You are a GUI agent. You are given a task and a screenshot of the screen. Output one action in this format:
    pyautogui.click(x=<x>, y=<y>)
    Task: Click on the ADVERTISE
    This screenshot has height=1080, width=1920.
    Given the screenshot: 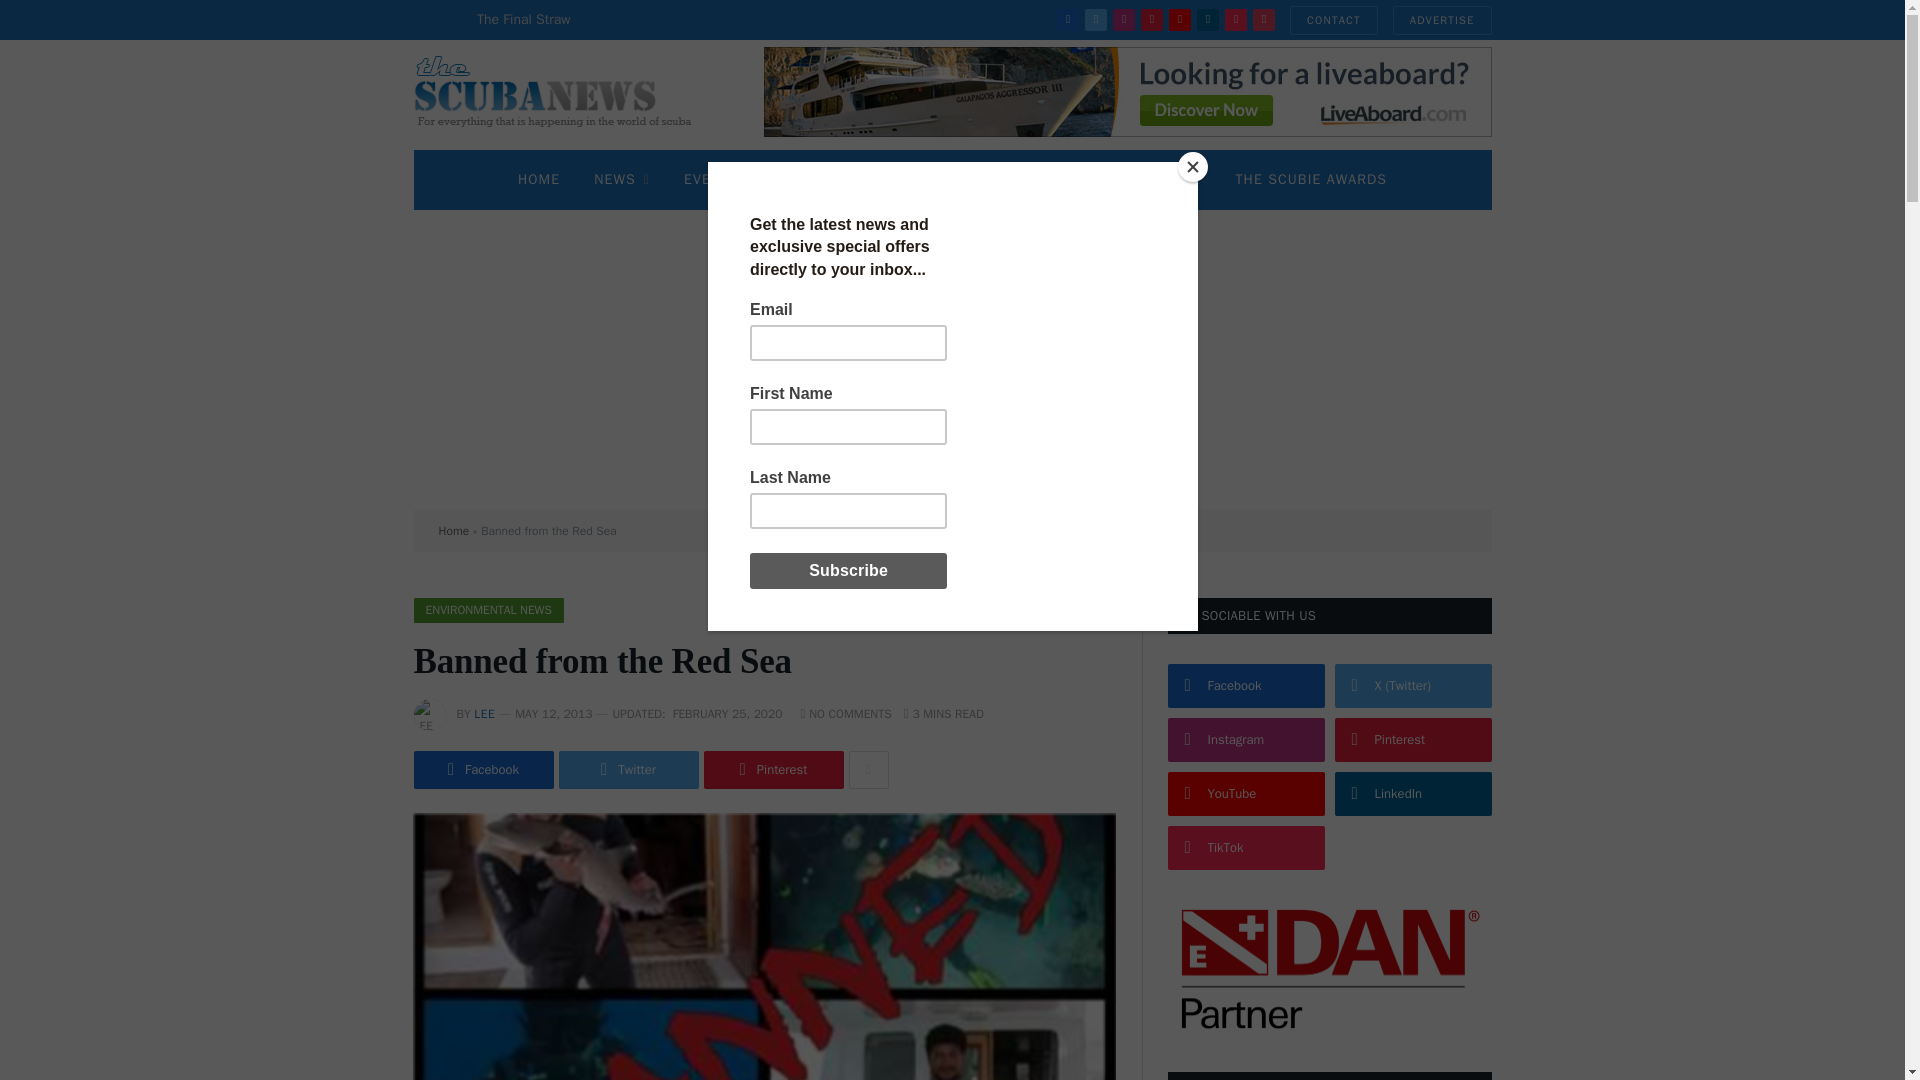 What is the action you would take?
    pyautogui.click(x=1442, y=20)
    